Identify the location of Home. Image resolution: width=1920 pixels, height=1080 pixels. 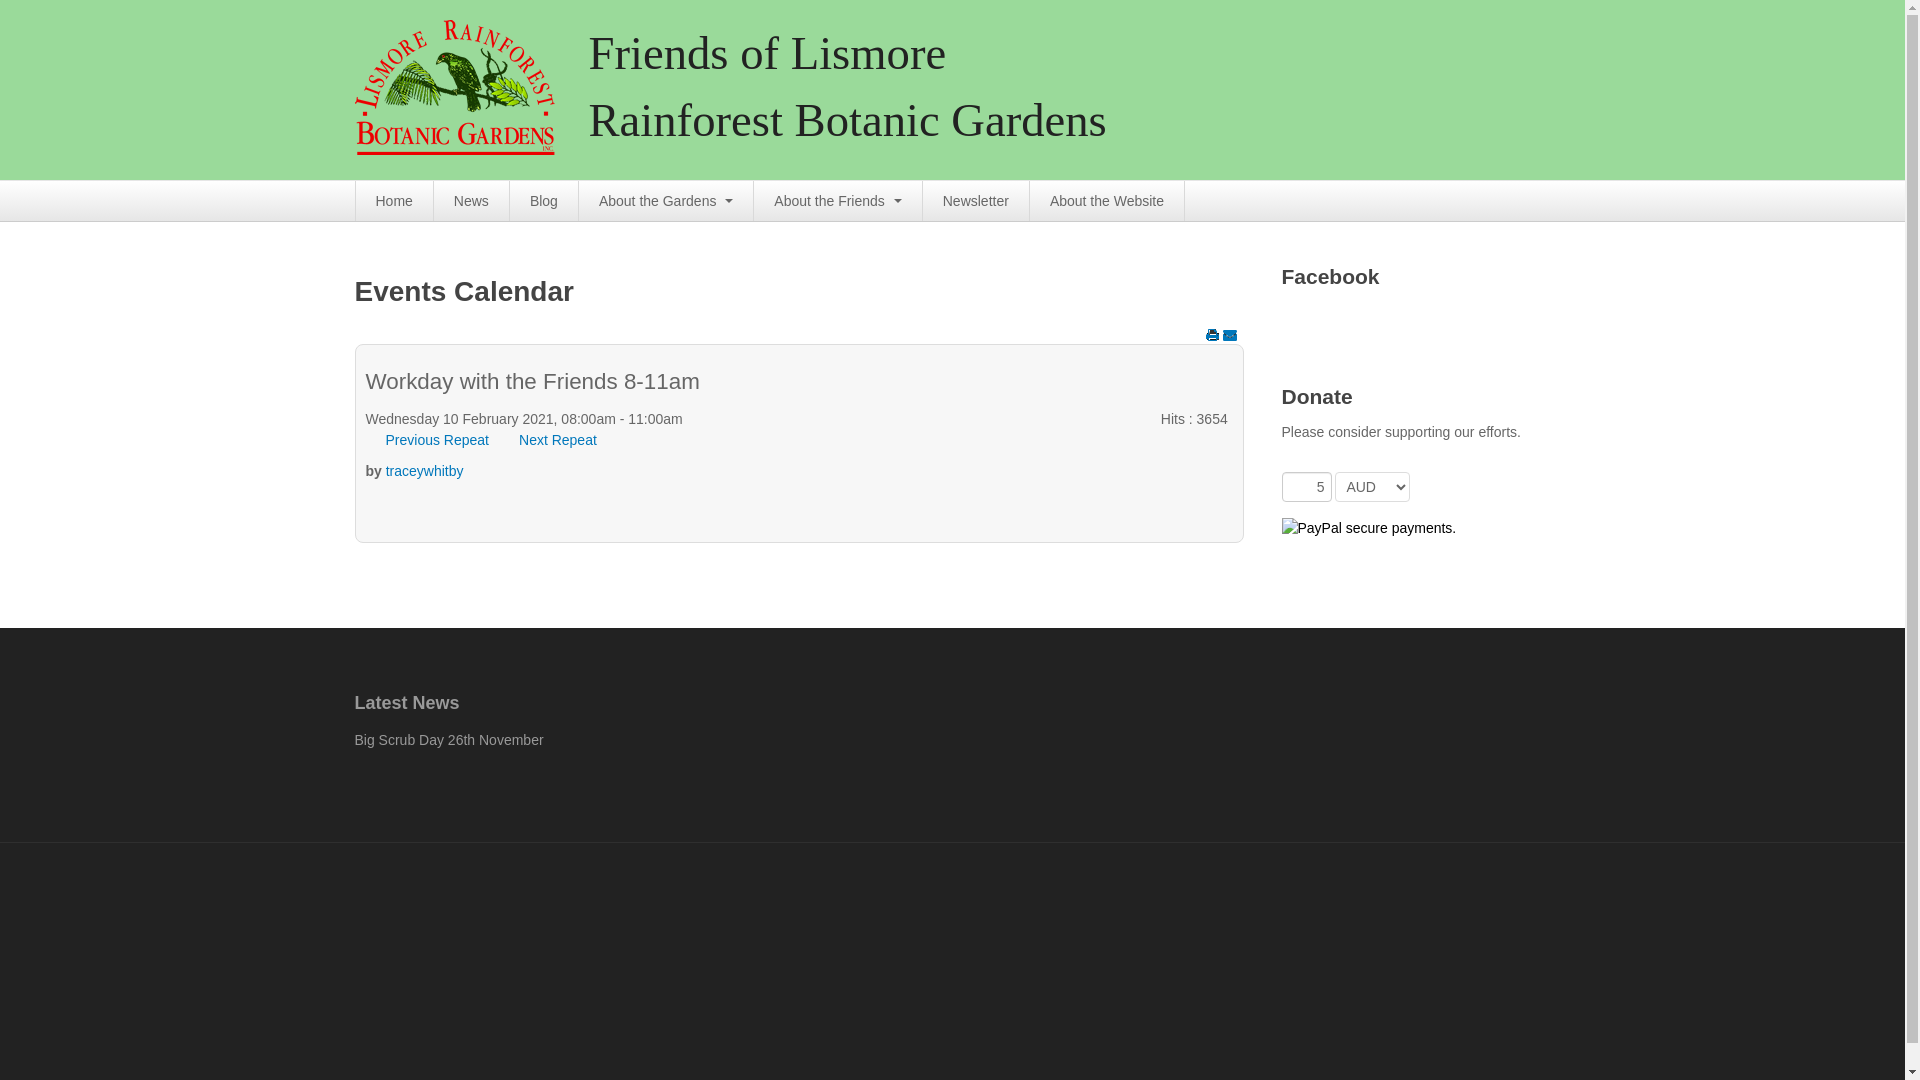
(395, 201).